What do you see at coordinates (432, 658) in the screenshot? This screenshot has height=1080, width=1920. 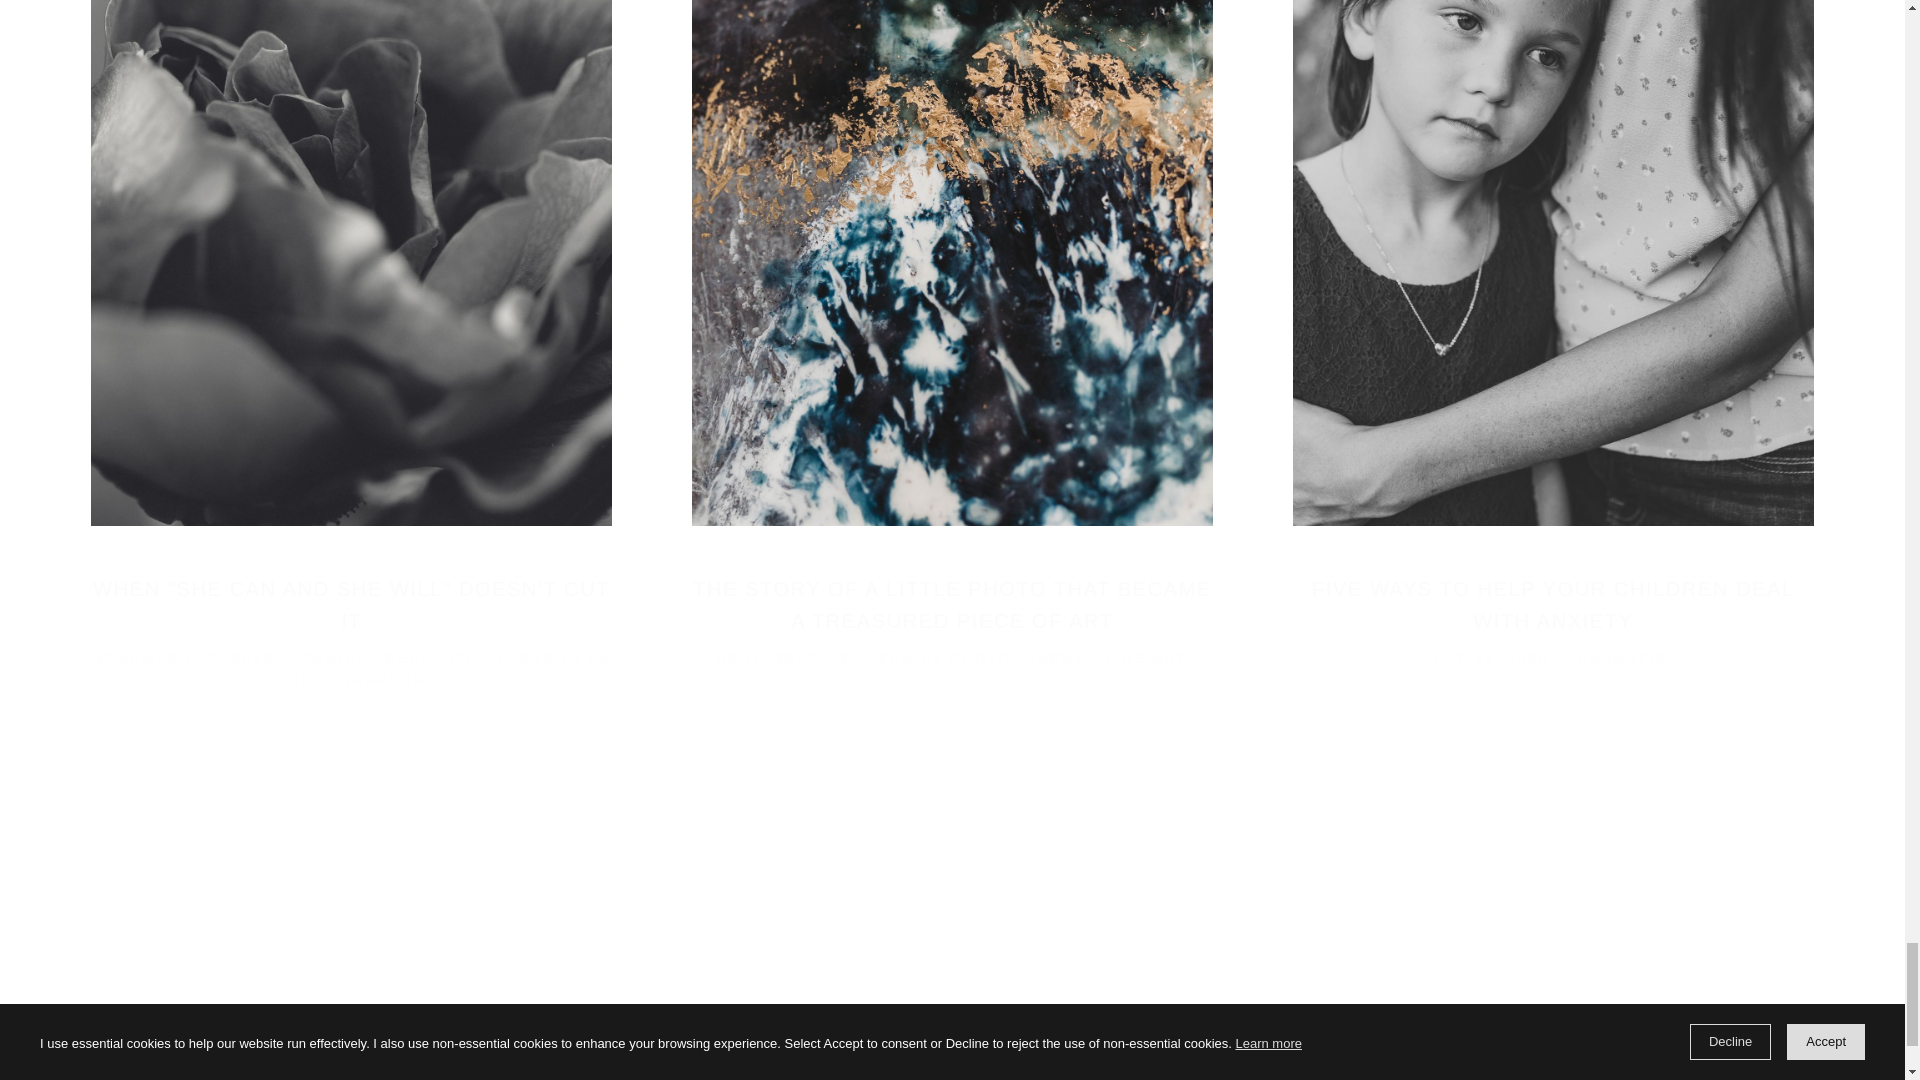 I see `REAL LIFE` at bounding box center [432, 658].